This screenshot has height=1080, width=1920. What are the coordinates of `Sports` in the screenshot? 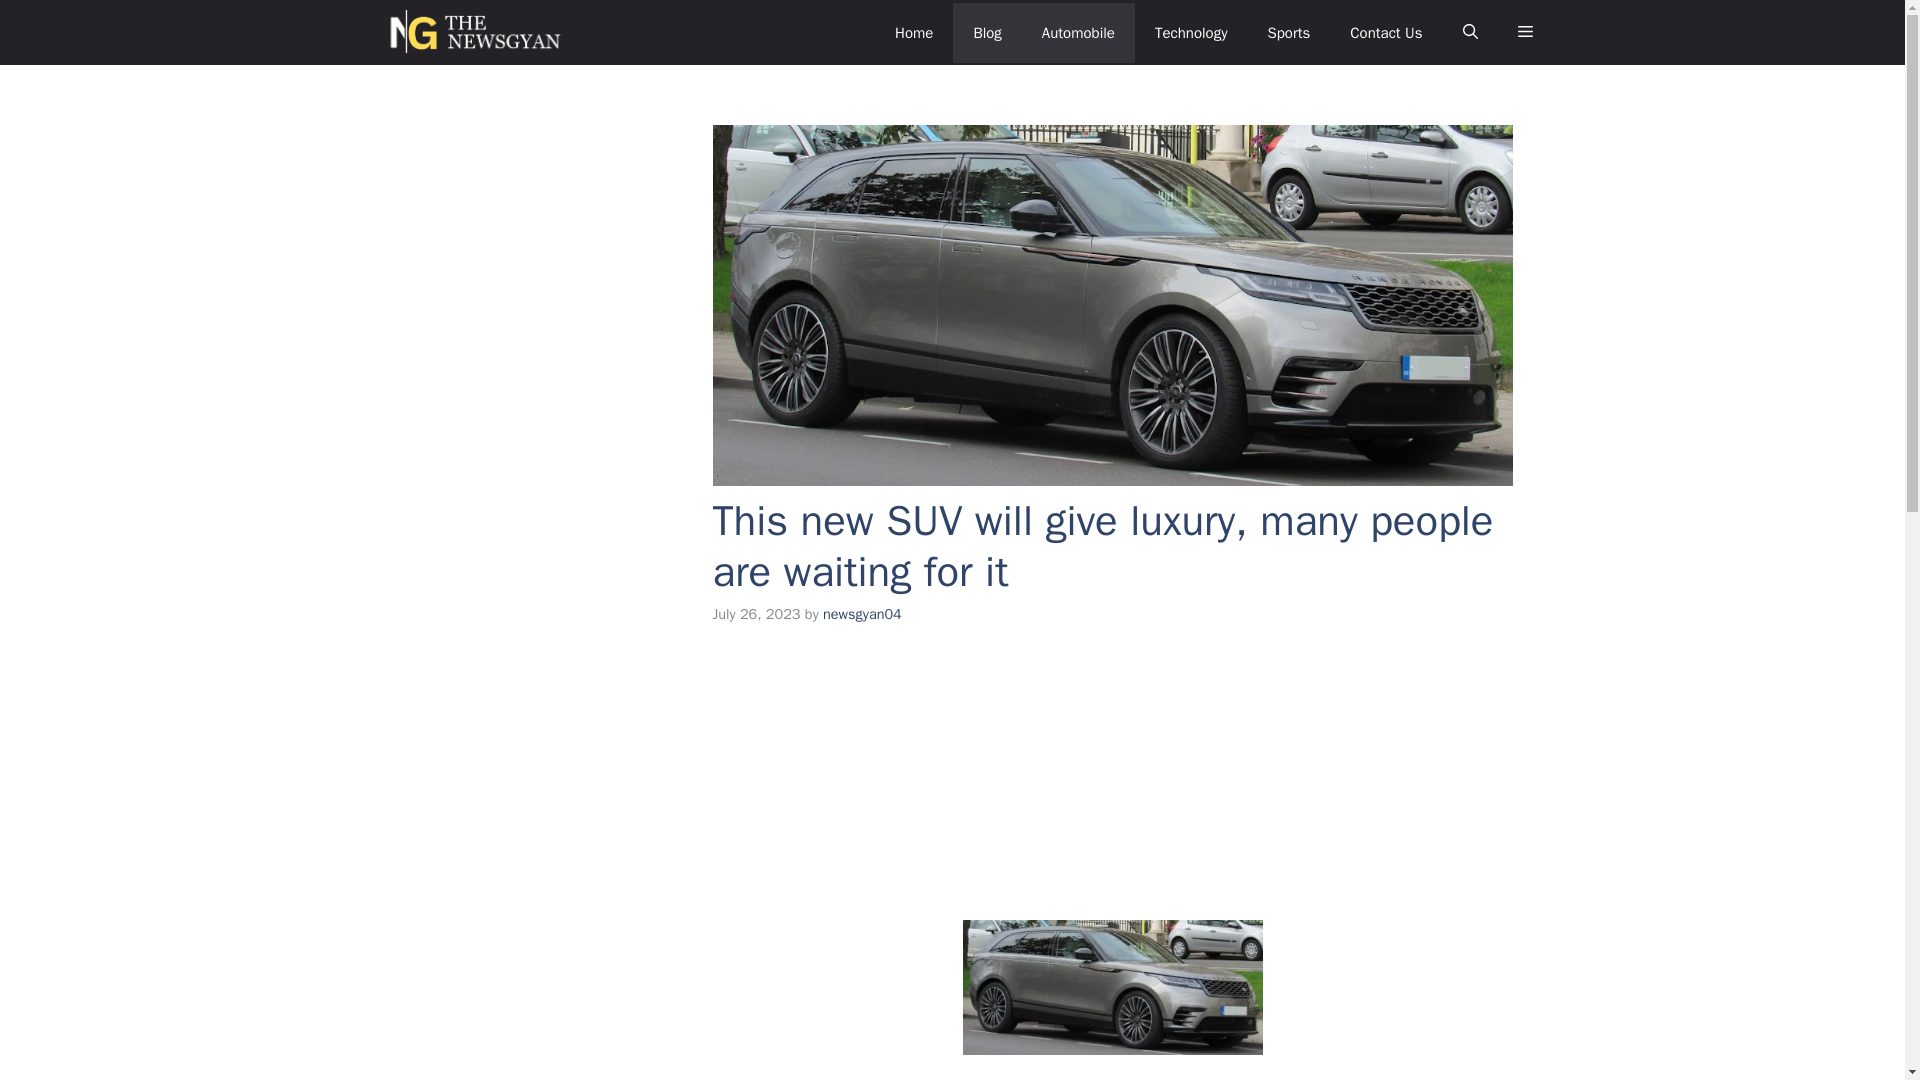 It's located at (1288, 32).